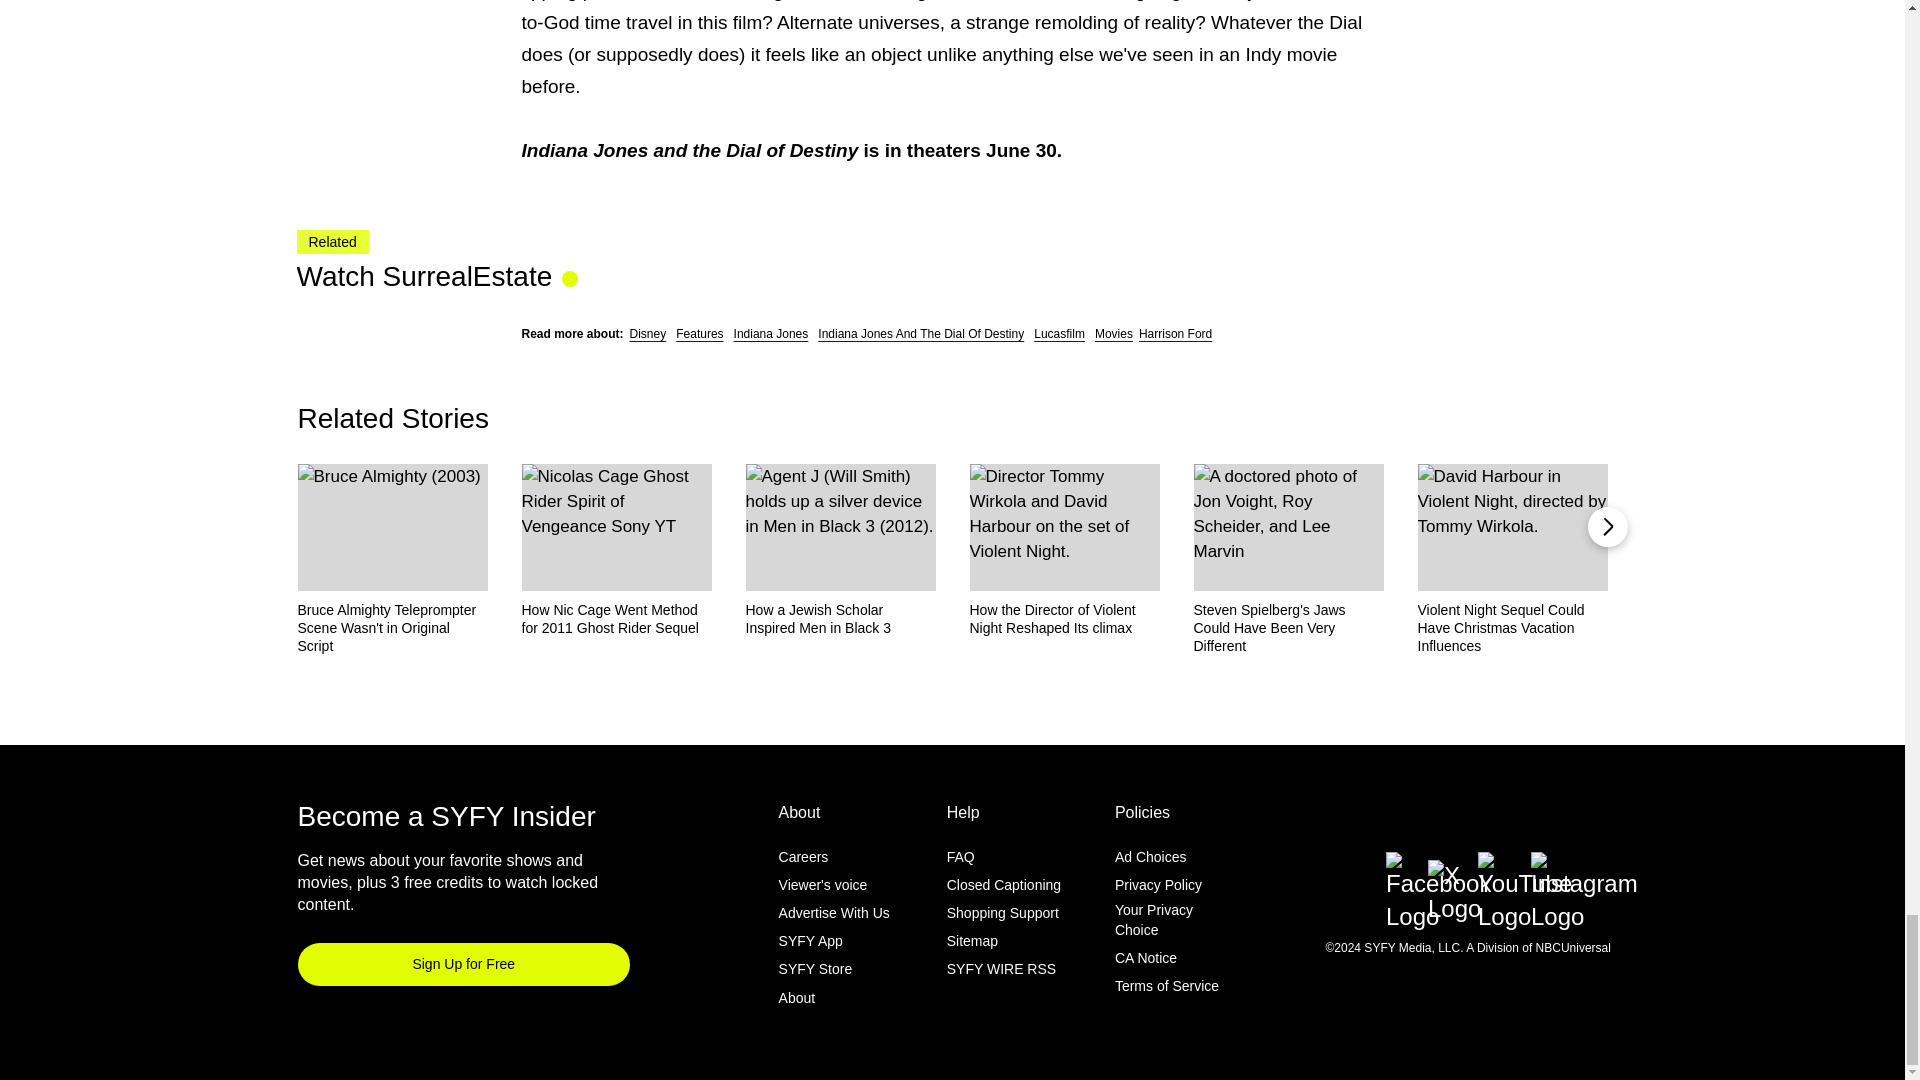 This screenshot has width=1920, height=1080. I want to click on Indiana Jones, so click(770, 334).